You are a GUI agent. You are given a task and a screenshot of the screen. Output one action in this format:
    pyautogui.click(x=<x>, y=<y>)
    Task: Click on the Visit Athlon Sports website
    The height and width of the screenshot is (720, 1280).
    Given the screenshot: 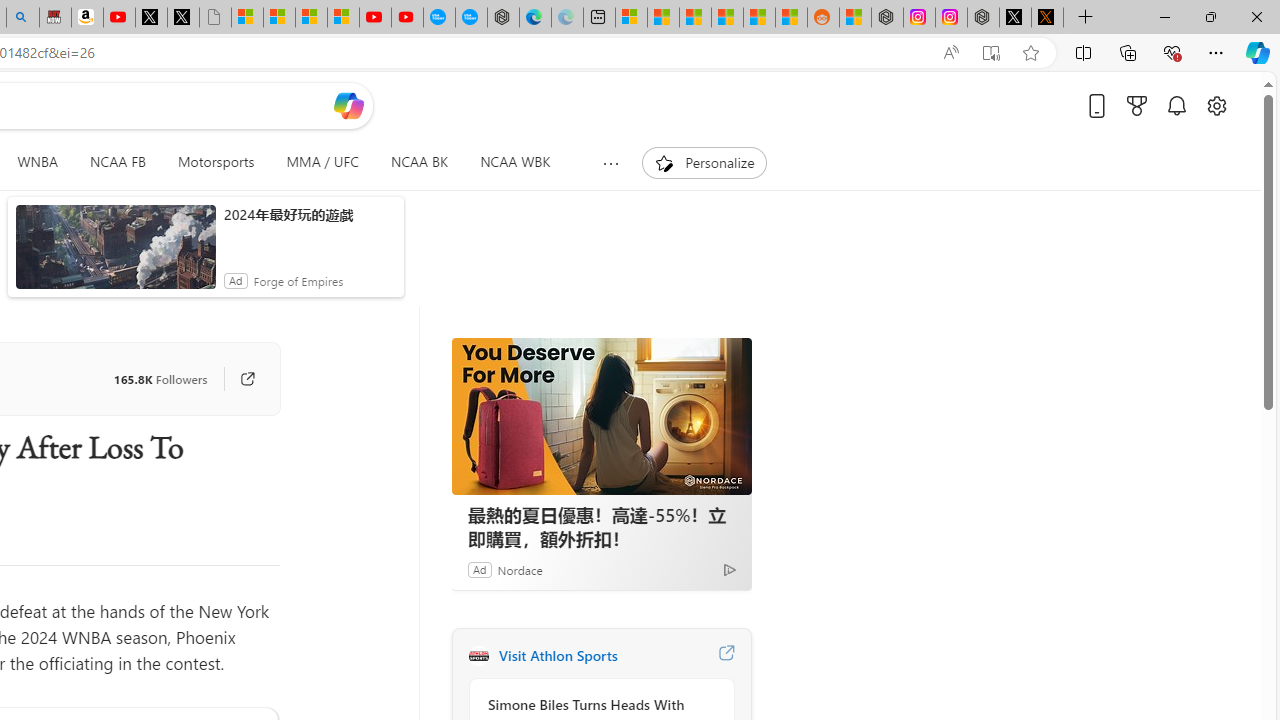 What is the action you would take?
    pyautogui.click(x=726, y=656)
    